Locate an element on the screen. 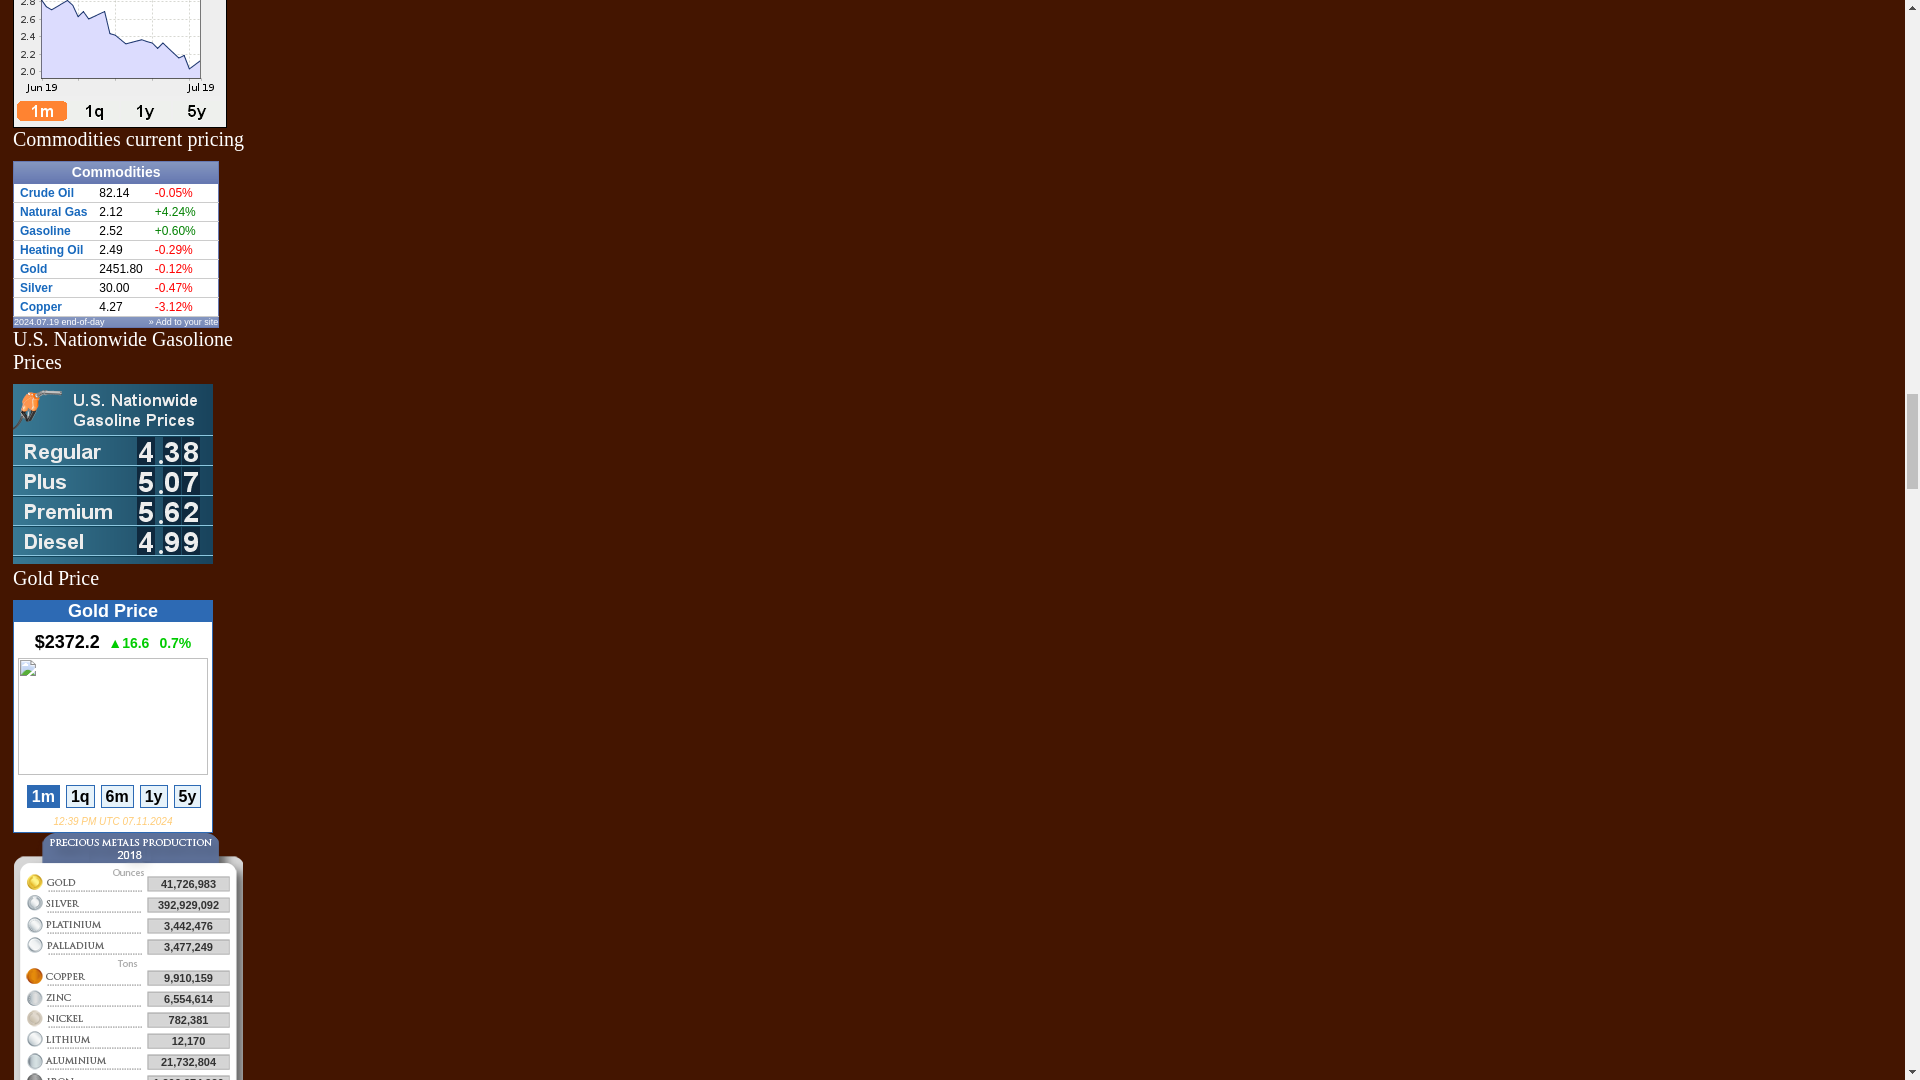 This screenshot has height=1080, width=1920. Copper is located at coordinates (40, 307).